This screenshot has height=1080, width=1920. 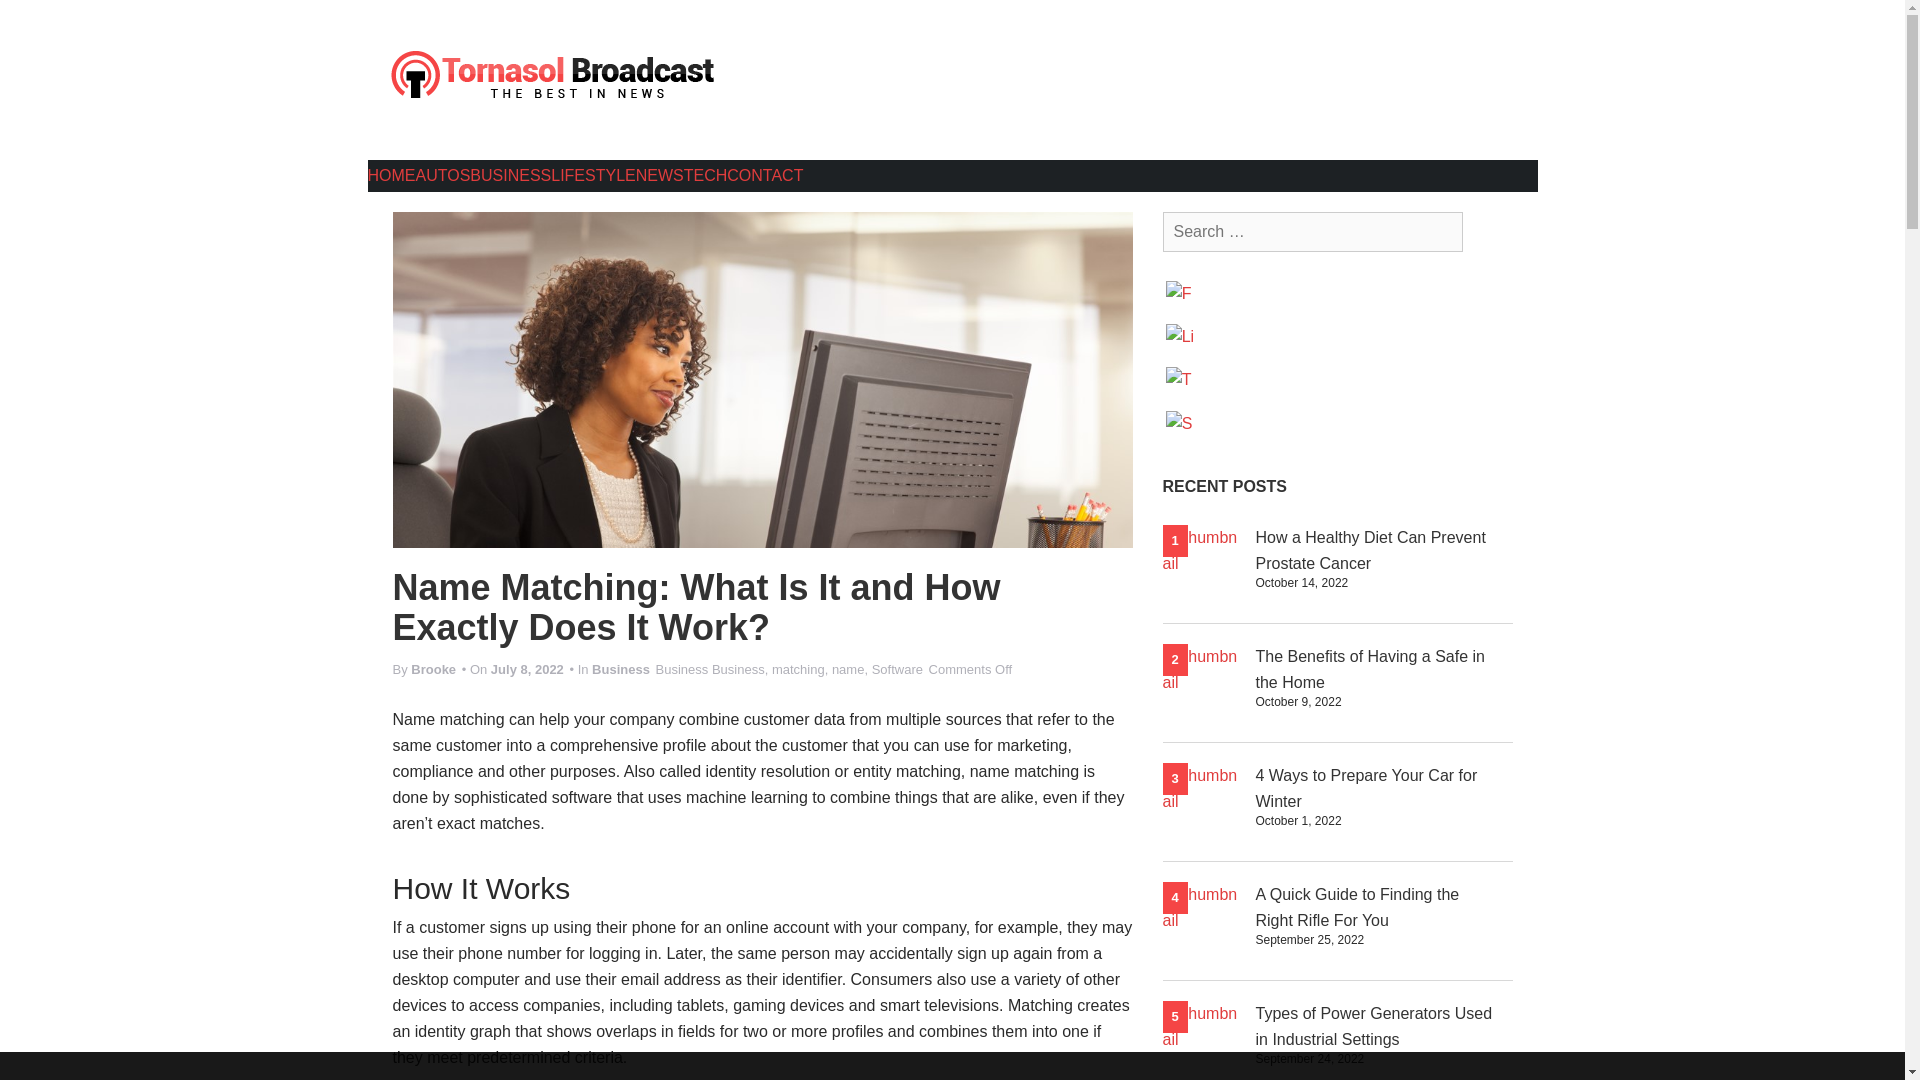 What do you see at coordinates (738, 670) in the screenshot?
I see `Business` at bounding box center [738, 670].